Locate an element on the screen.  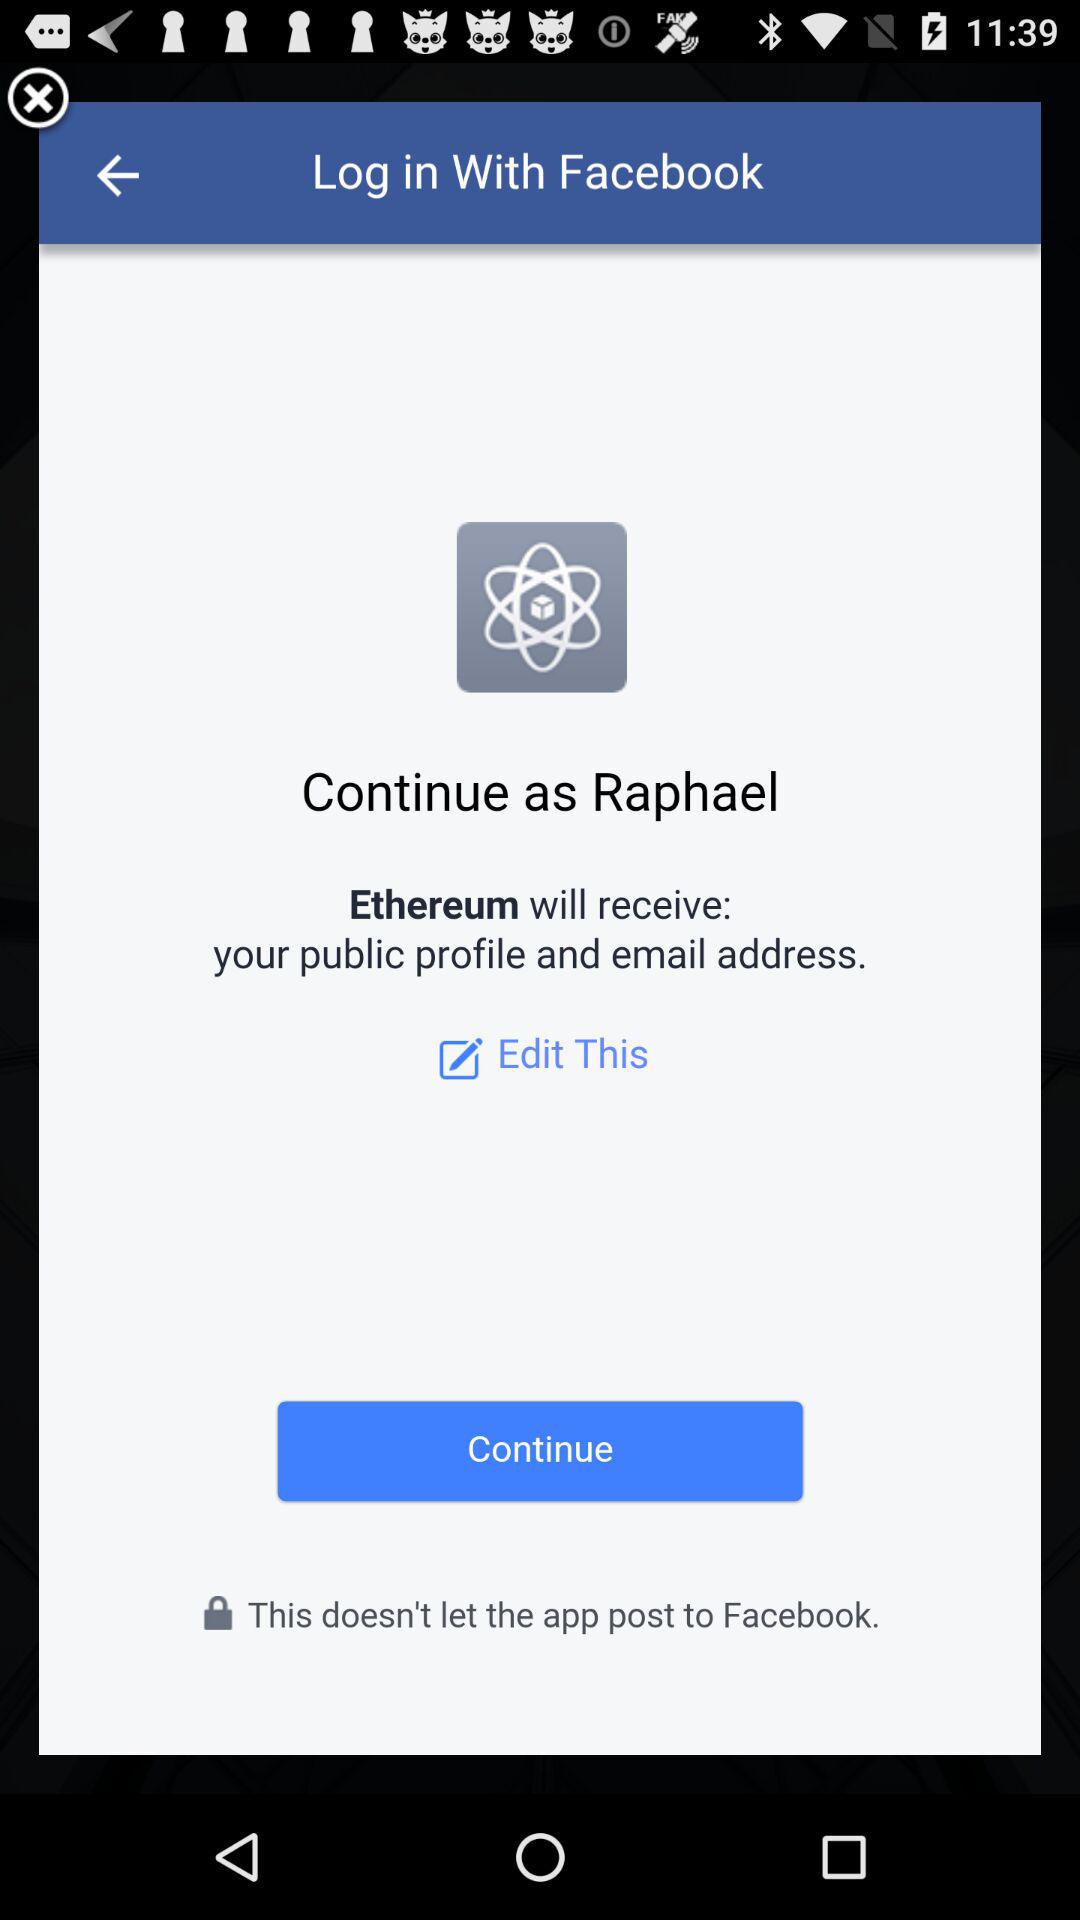
go to close patturn is located at coordinates (38, 102).